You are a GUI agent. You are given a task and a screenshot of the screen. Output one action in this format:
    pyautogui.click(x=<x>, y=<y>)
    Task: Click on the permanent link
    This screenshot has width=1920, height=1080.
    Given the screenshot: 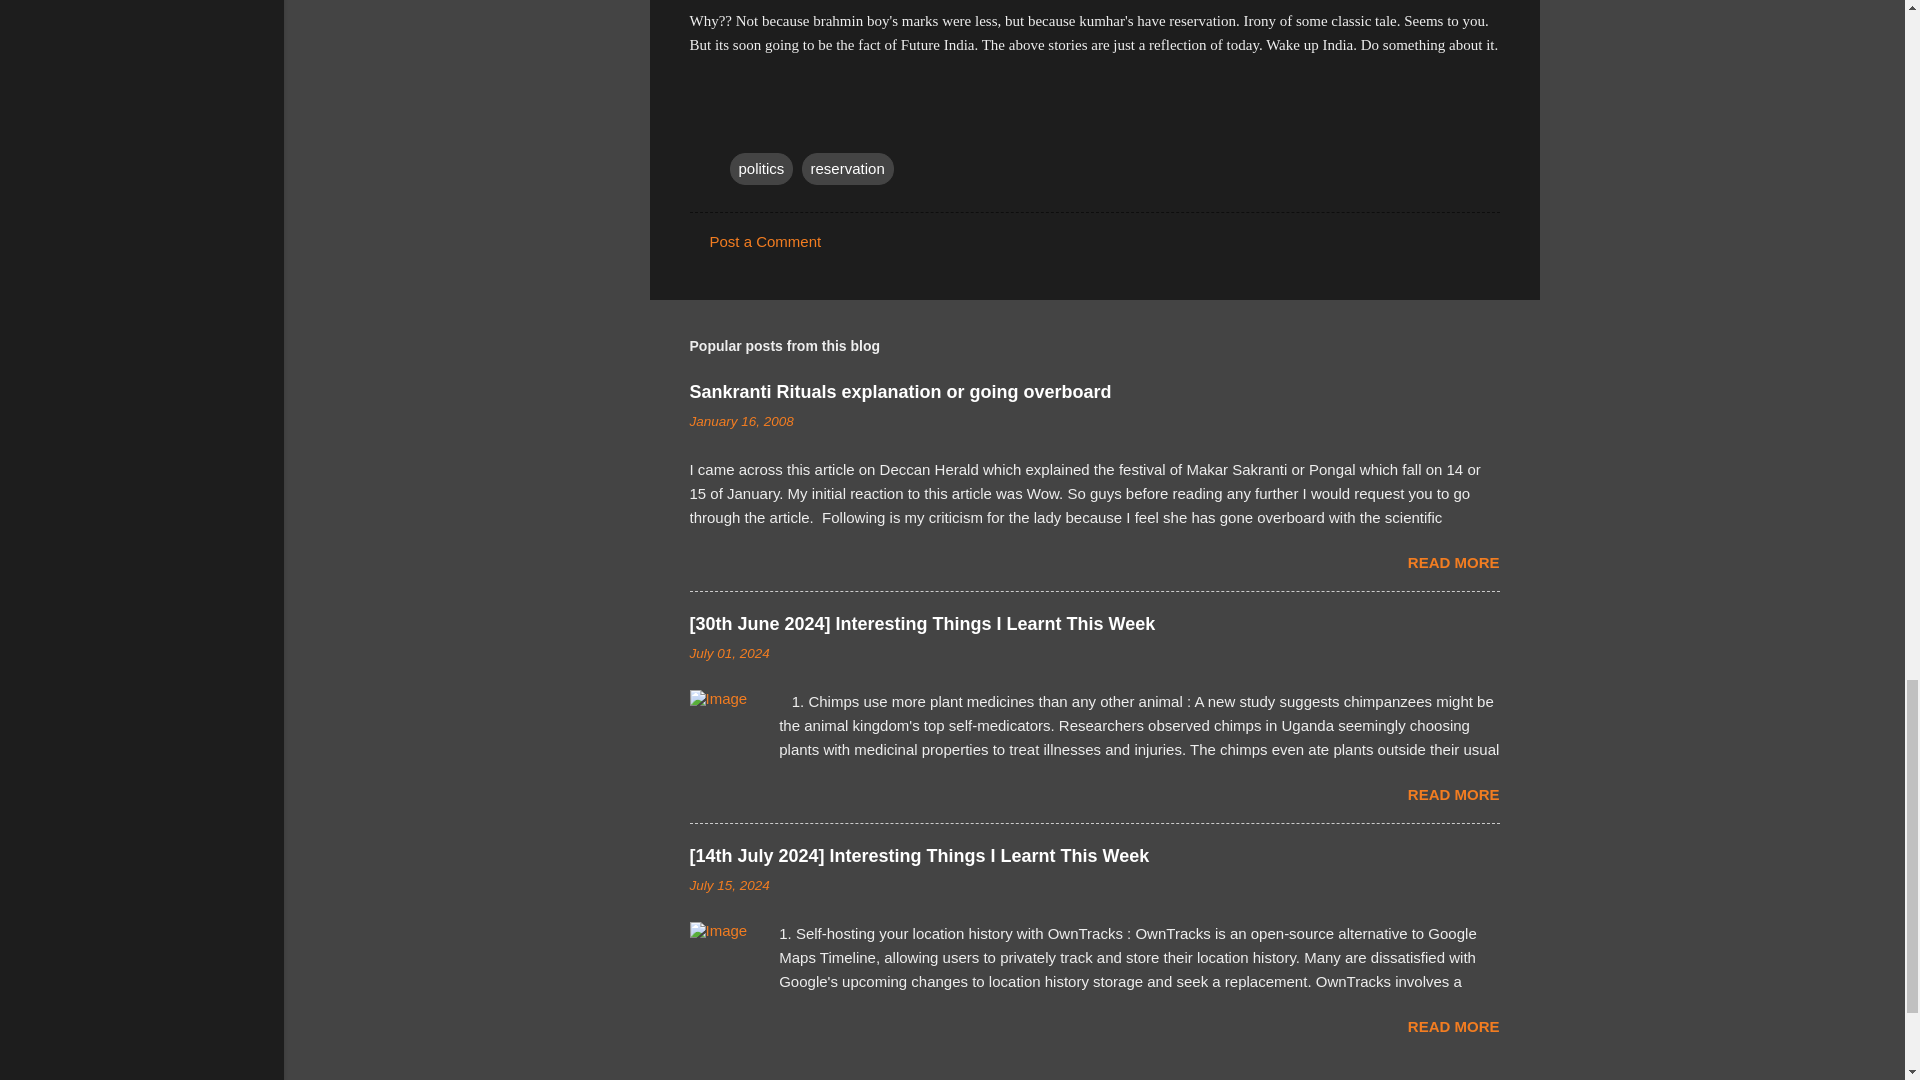 What is the action you would take?
    pyautogui.click(x=742, y=420)
    